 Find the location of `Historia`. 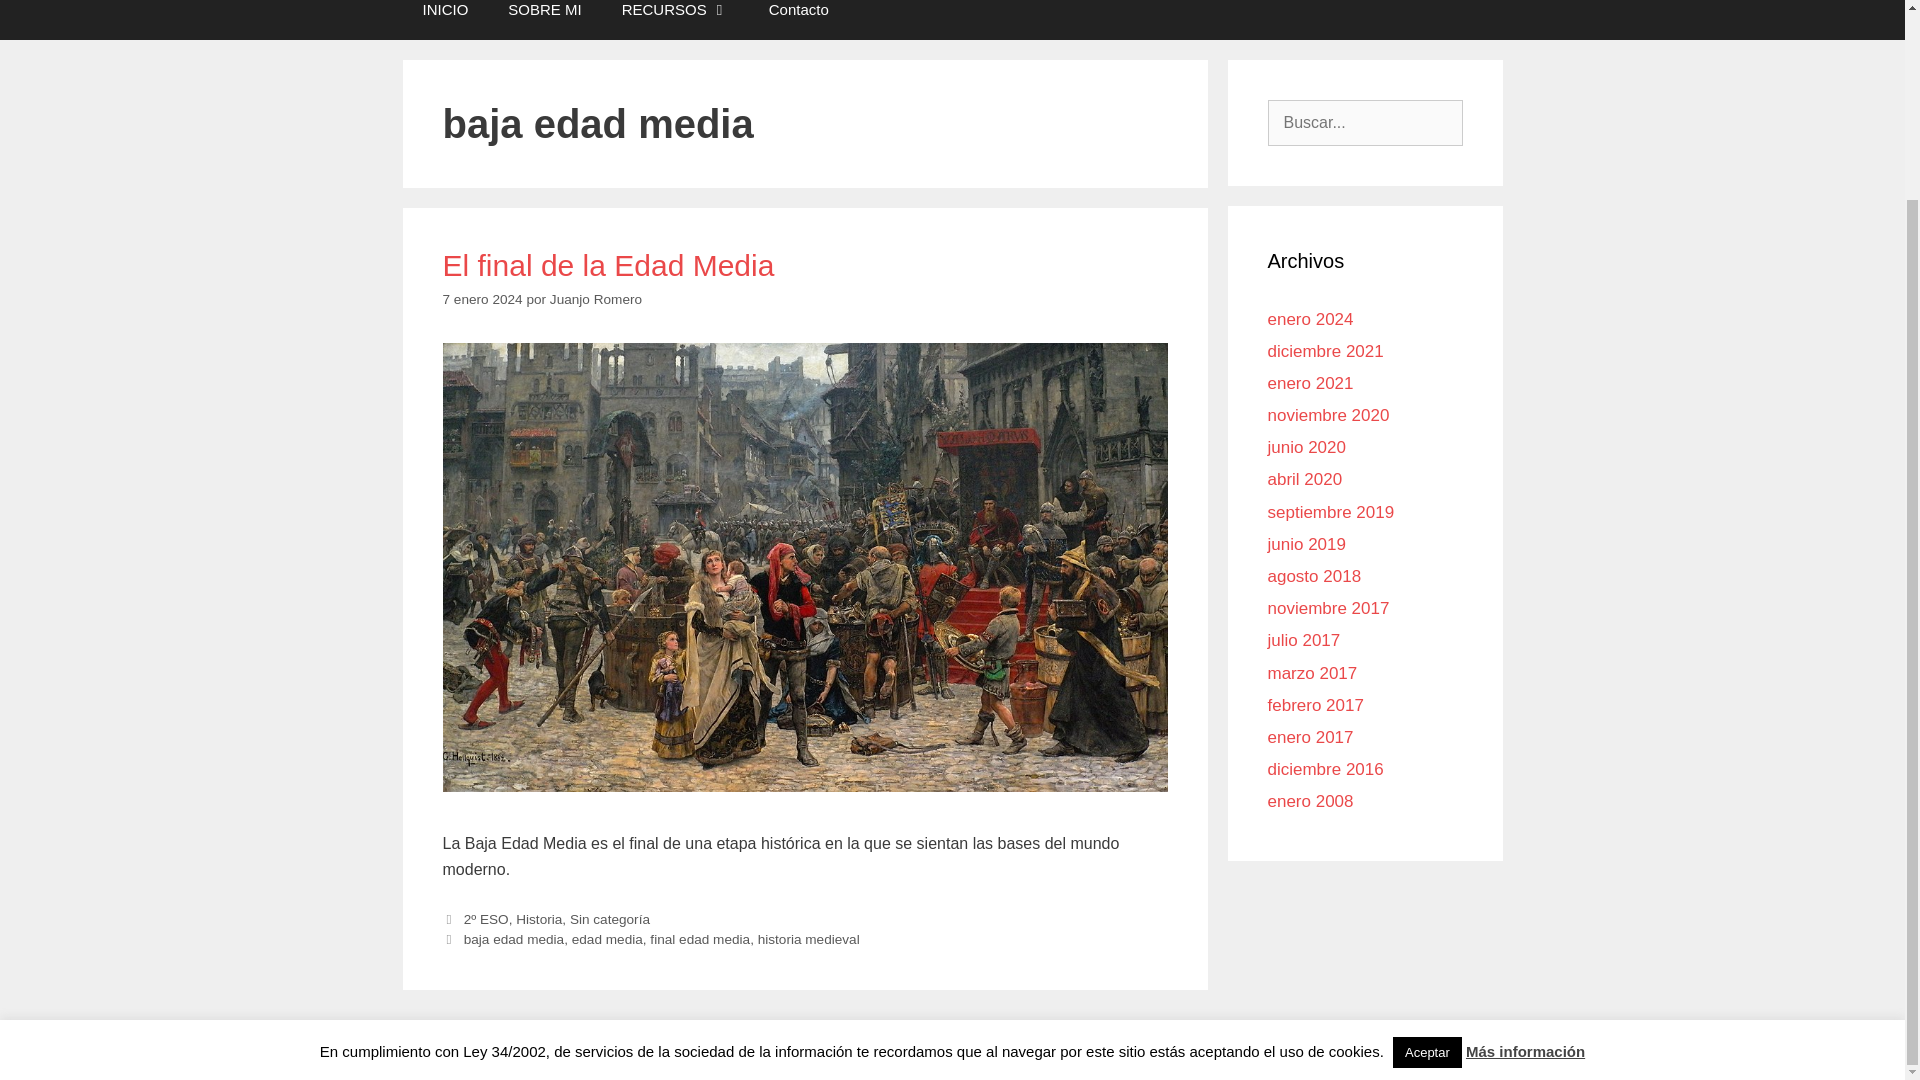

Historia is located at coordinates (539, 918).